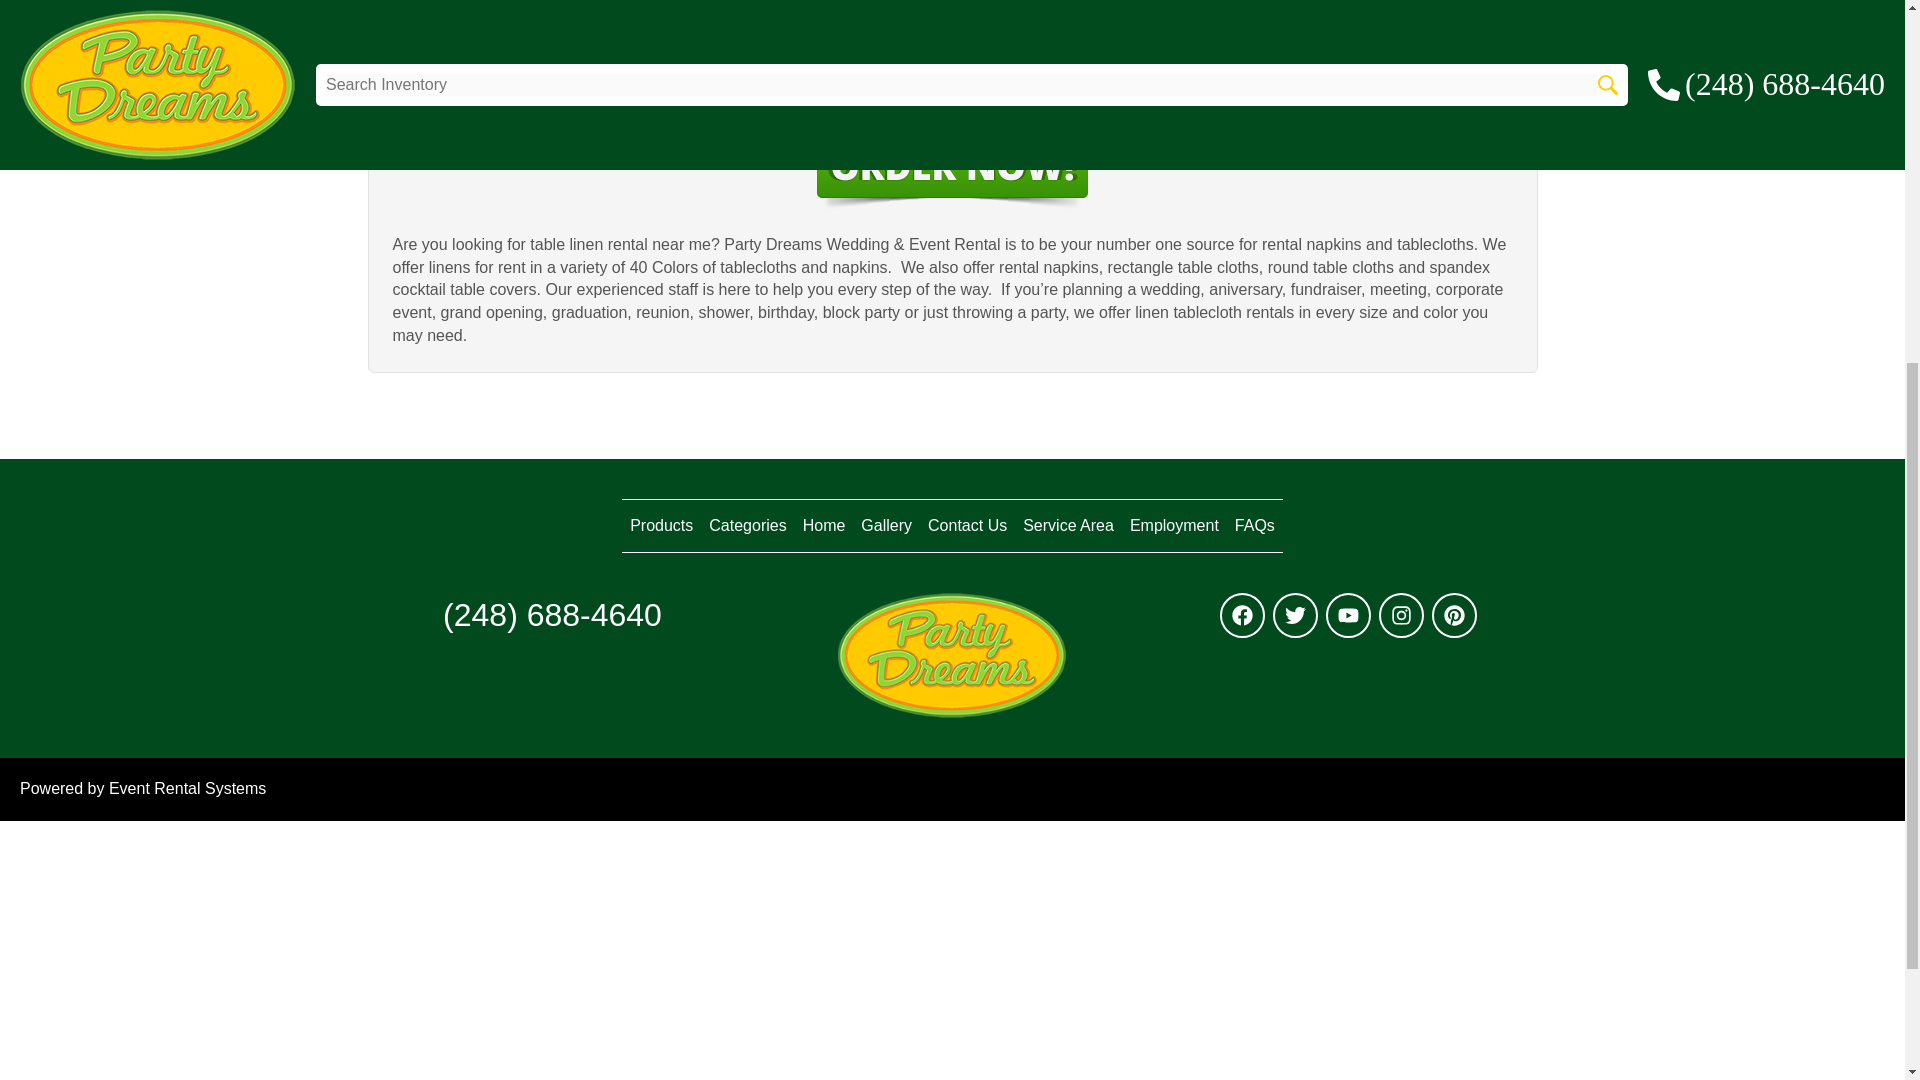 This screenshot has width=1920, height=1080. What do you see at coordinates (1174, 525) in the screenshot?
I see `Employment` at bounding box center [1174, 525].